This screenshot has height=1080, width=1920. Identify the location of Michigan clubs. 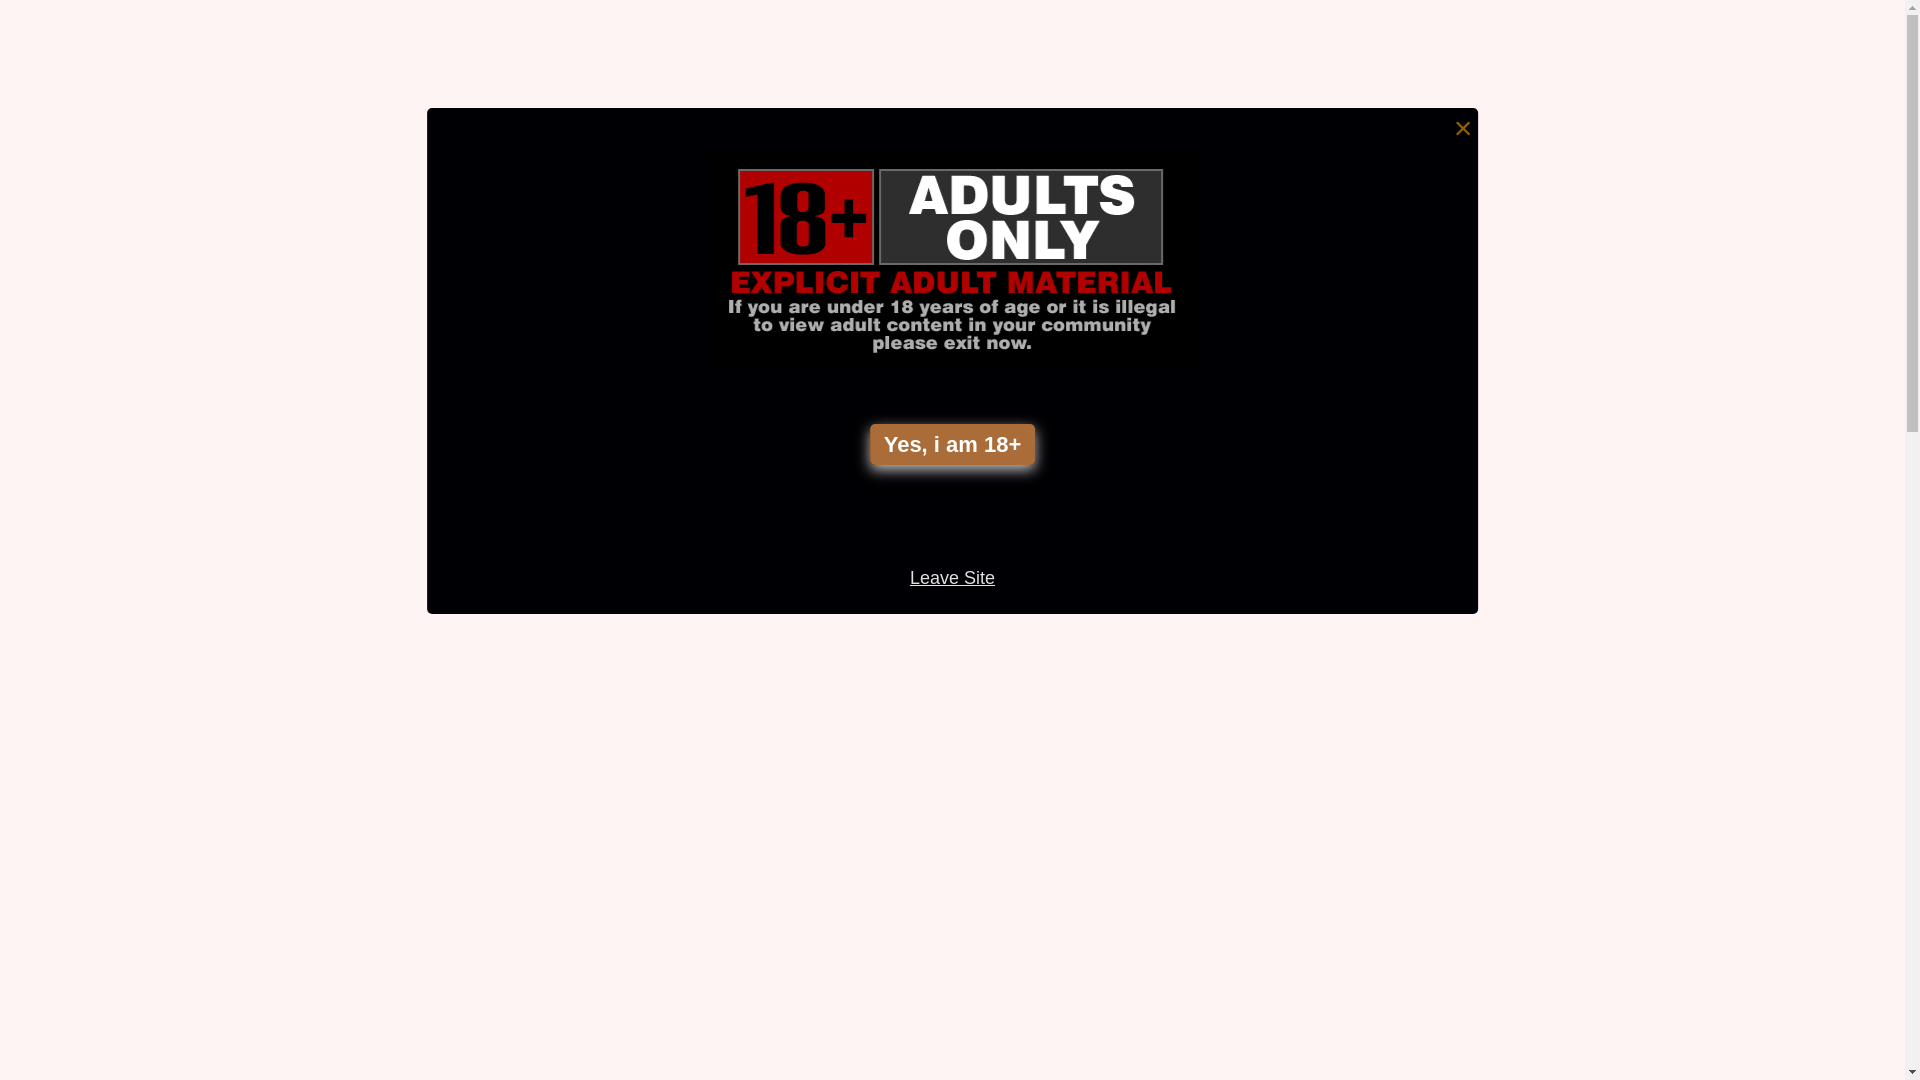
(1526, 284).